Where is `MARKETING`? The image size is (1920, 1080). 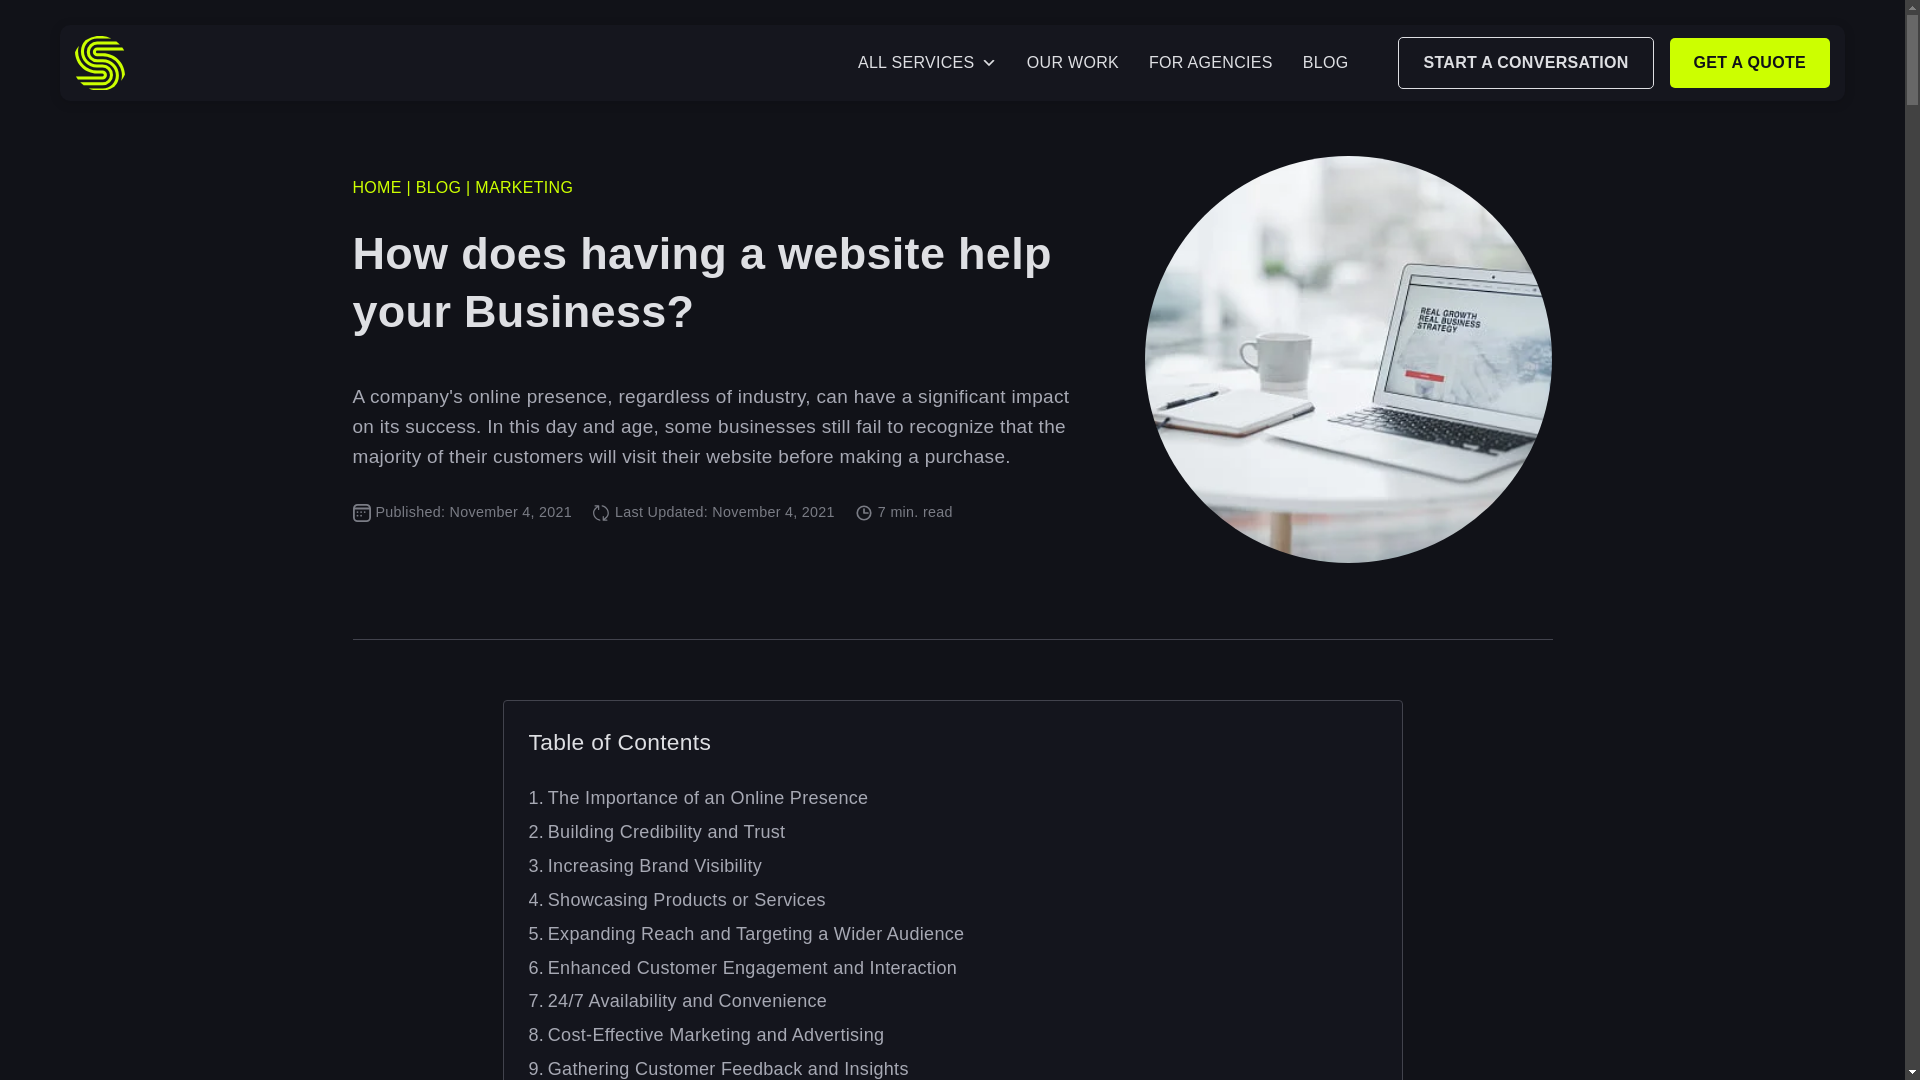 MARKETING is located at coordinates (523, 187).